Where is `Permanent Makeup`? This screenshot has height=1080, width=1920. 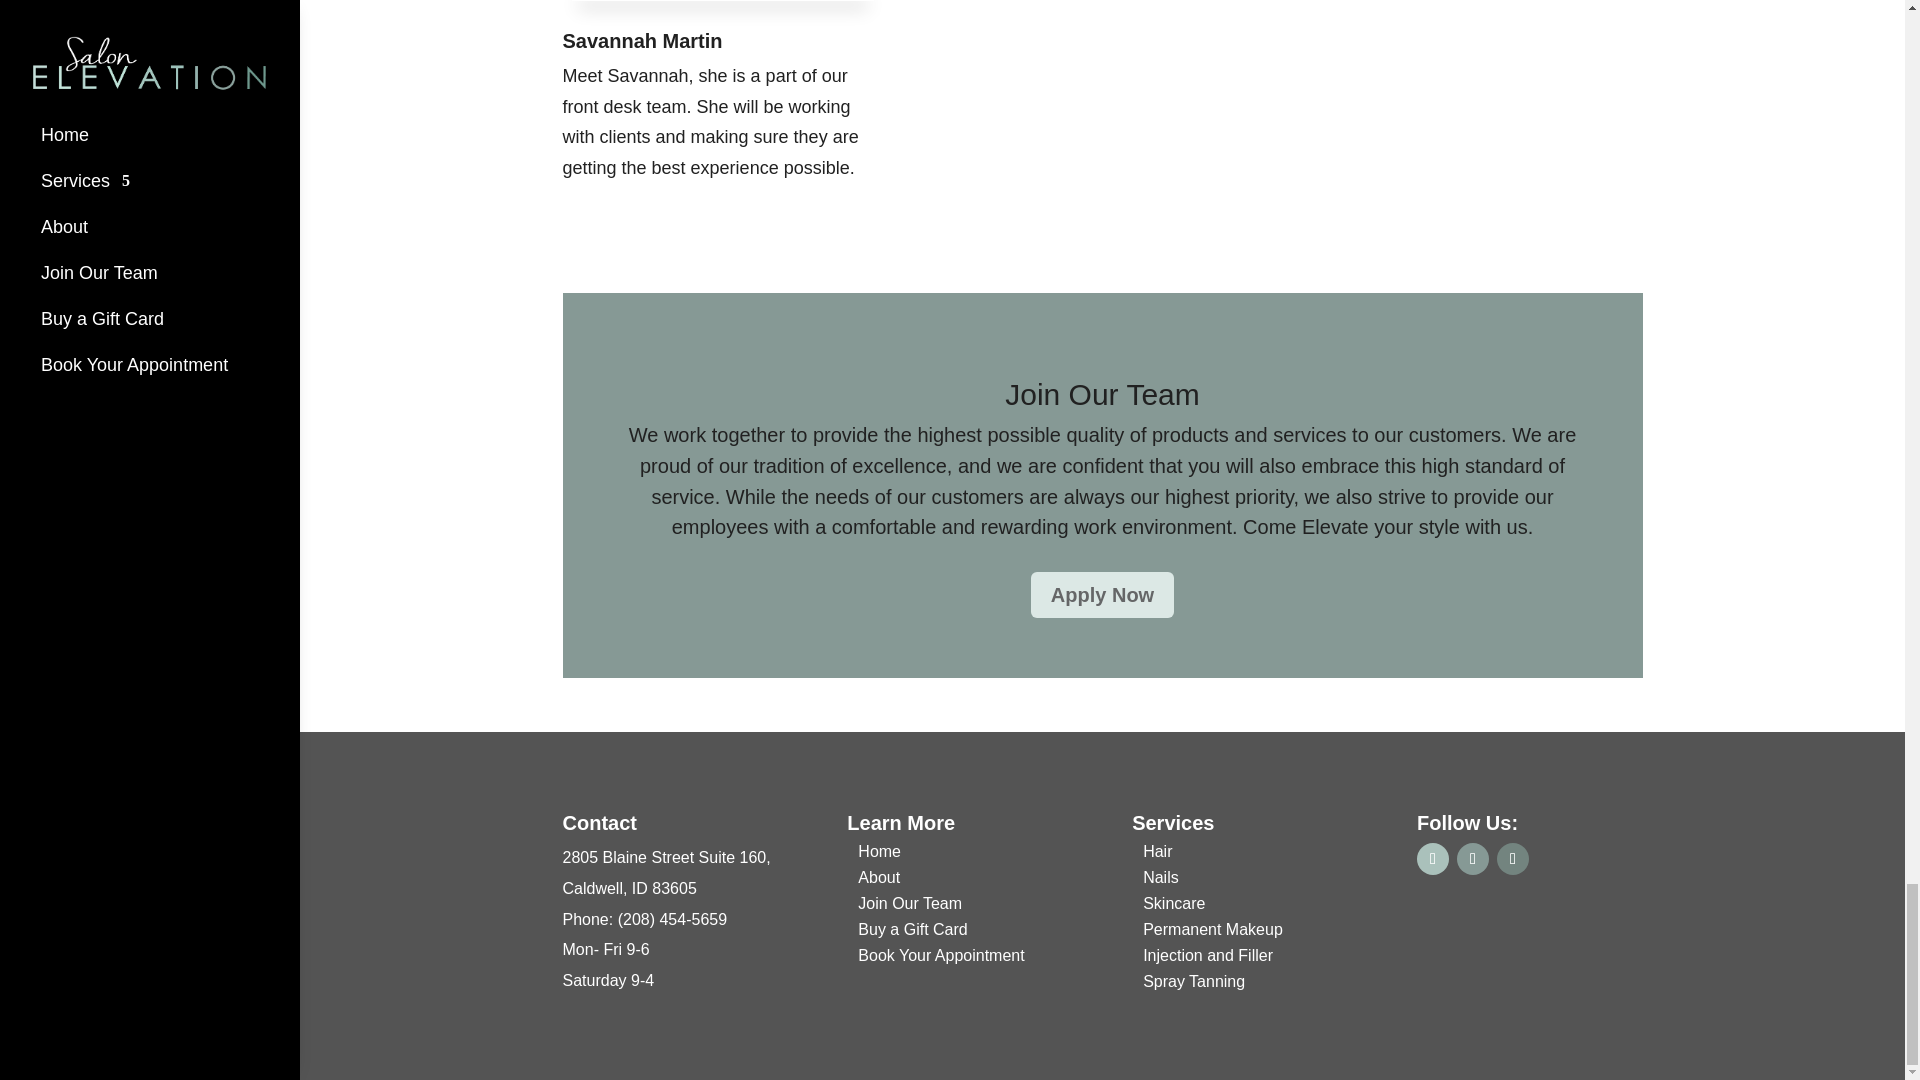 Permanent Makeup is located at coordinates (1212, 933).